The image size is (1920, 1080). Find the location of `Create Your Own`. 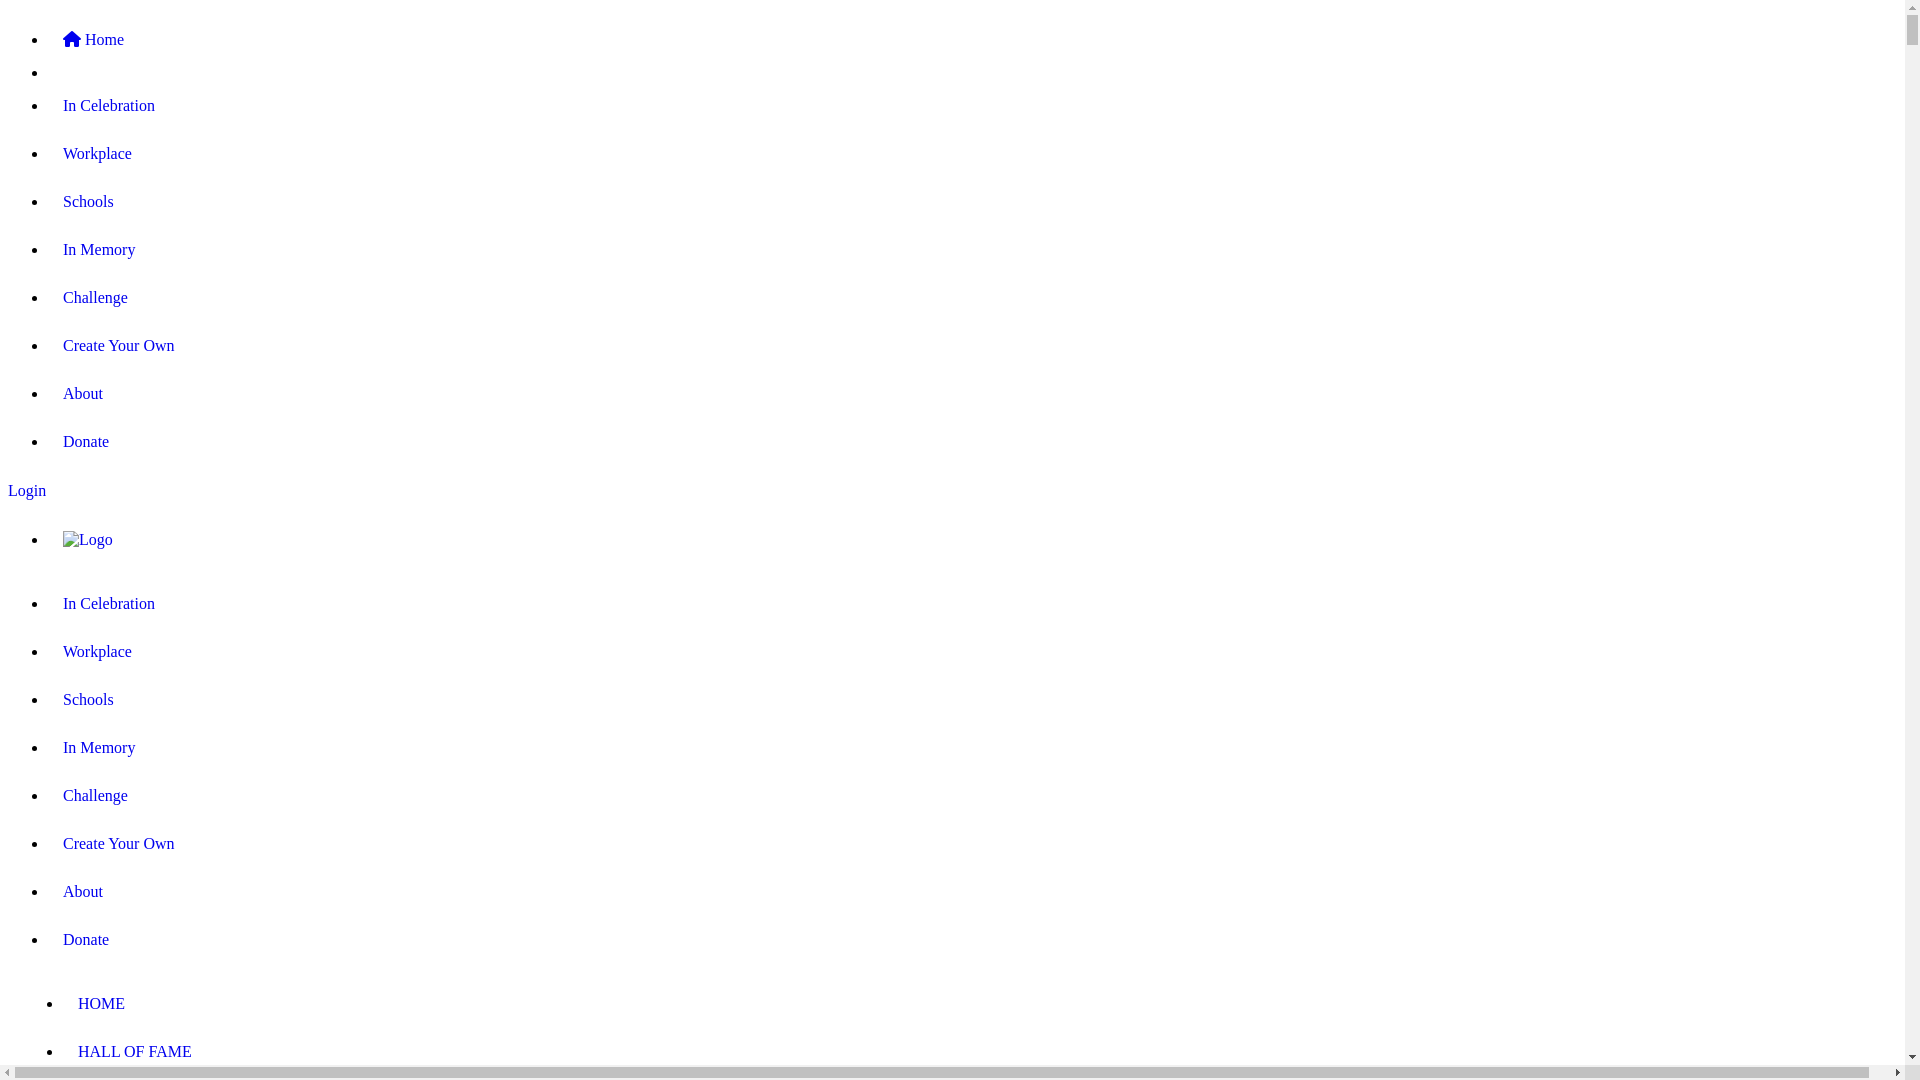

Create Your Own is located at coordinates (972, 346).